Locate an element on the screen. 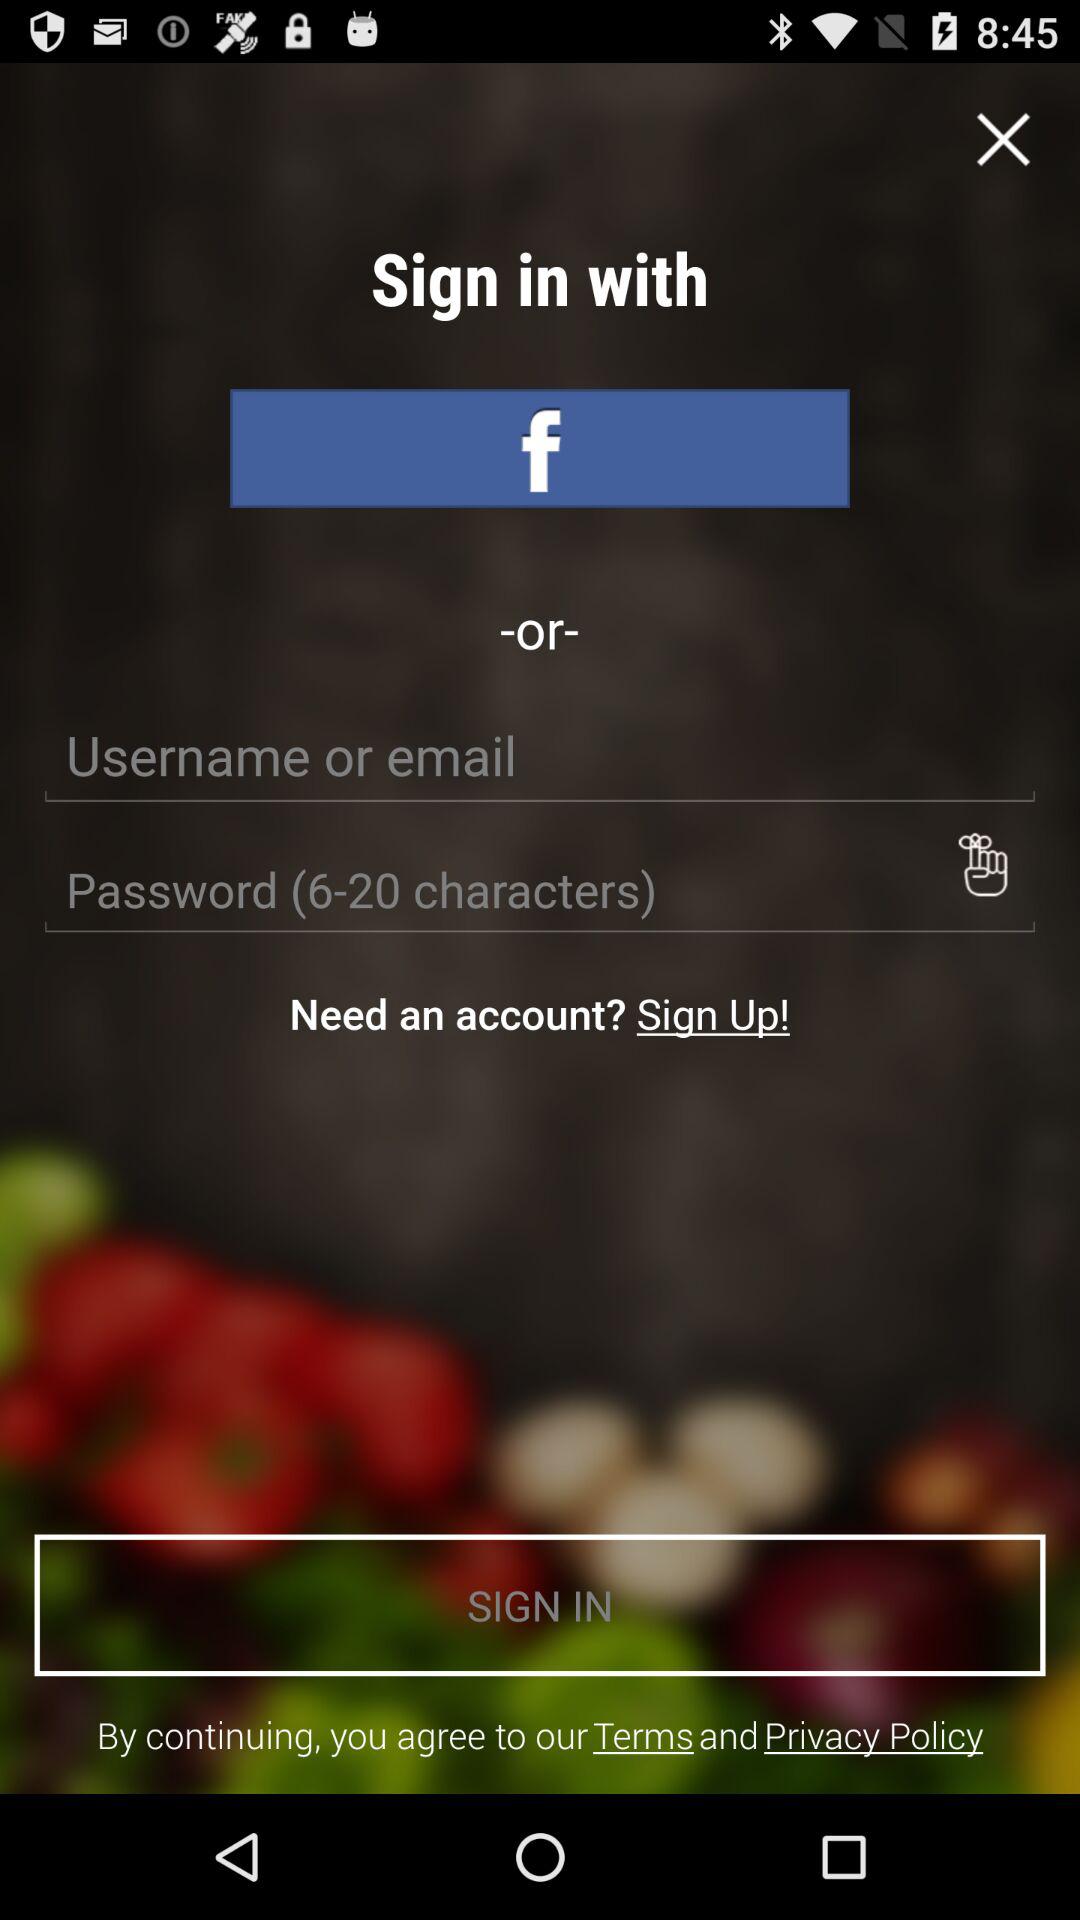  sign in is located at coordinates (540, 448).